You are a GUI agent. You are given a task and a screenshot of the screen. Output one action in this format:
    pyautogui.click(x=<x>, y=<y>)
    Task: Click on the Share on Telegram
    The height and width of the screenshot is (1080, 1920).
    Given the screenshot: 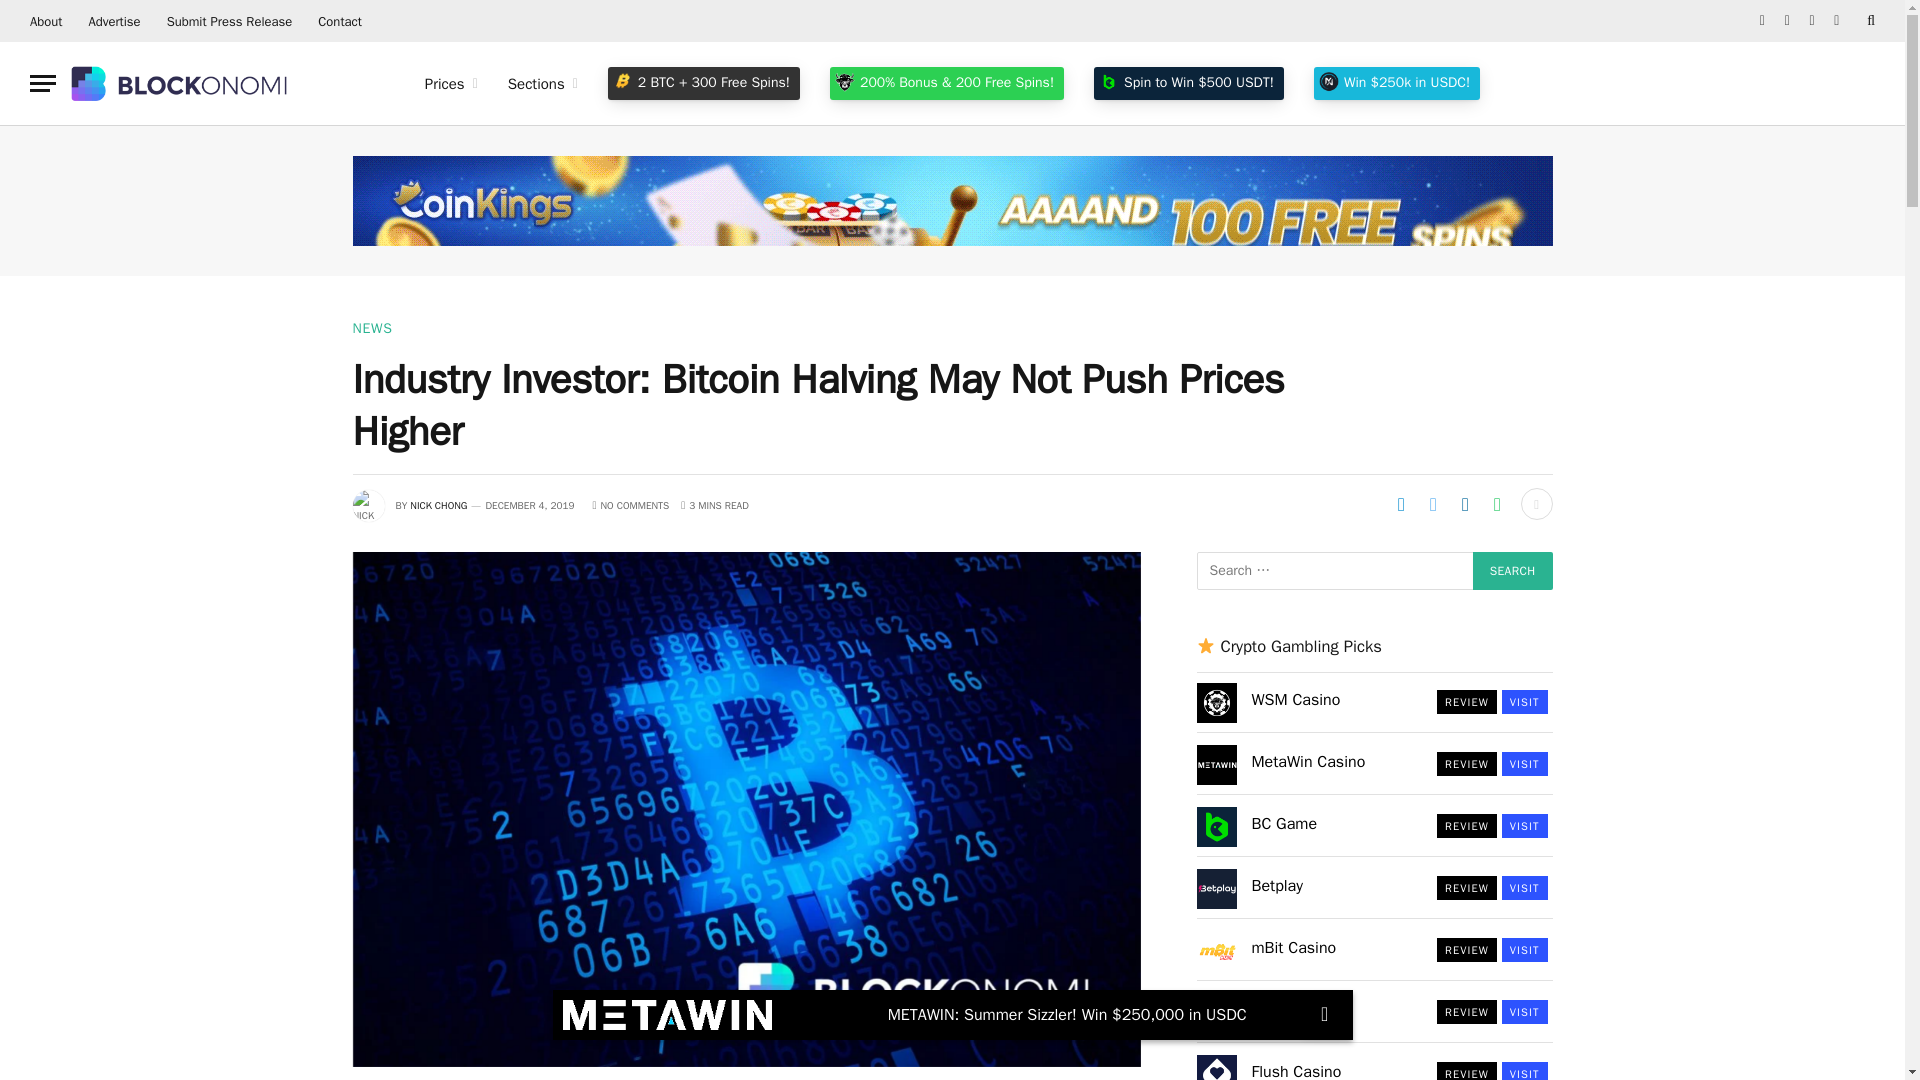 What is the action you would take?
    pyautogui.click(x=1401, y=504)
    